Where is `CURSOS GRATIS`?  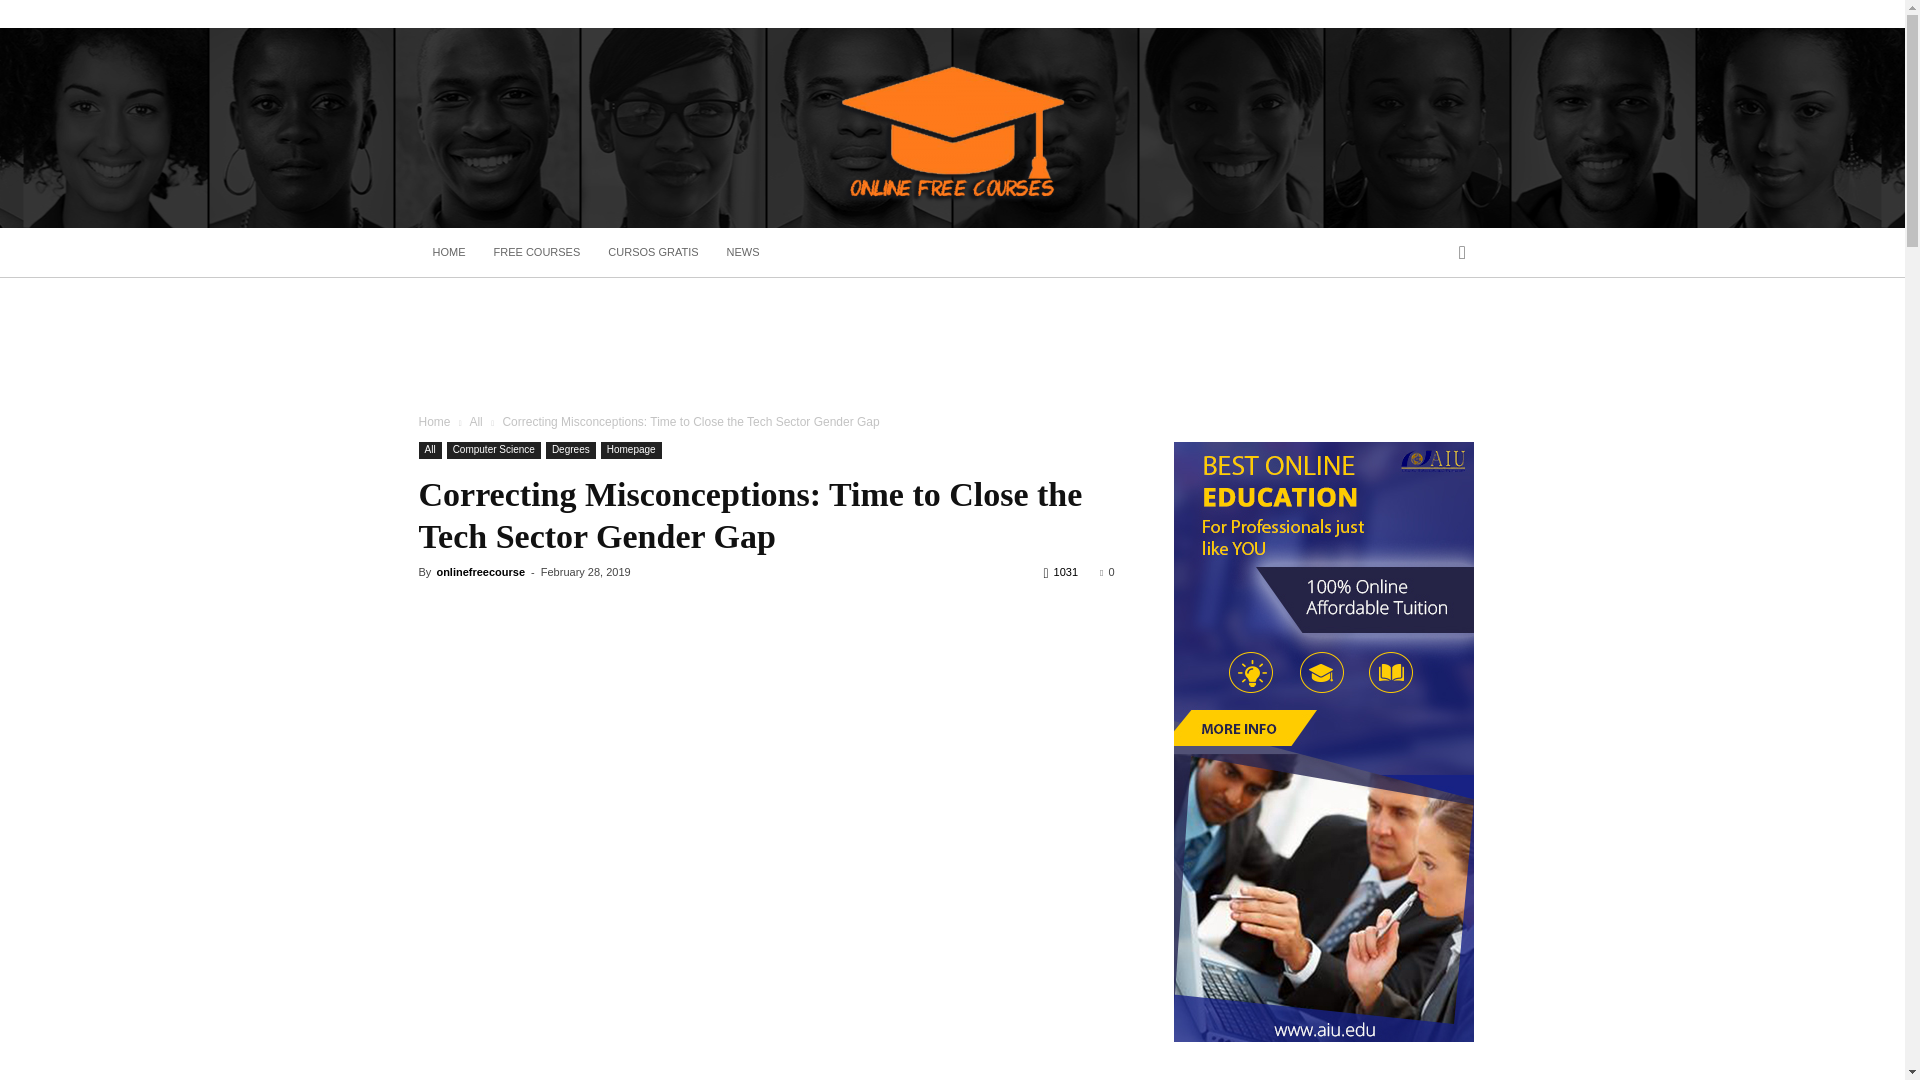 CURSOS GRATIS is located at coordinates (652, 252).